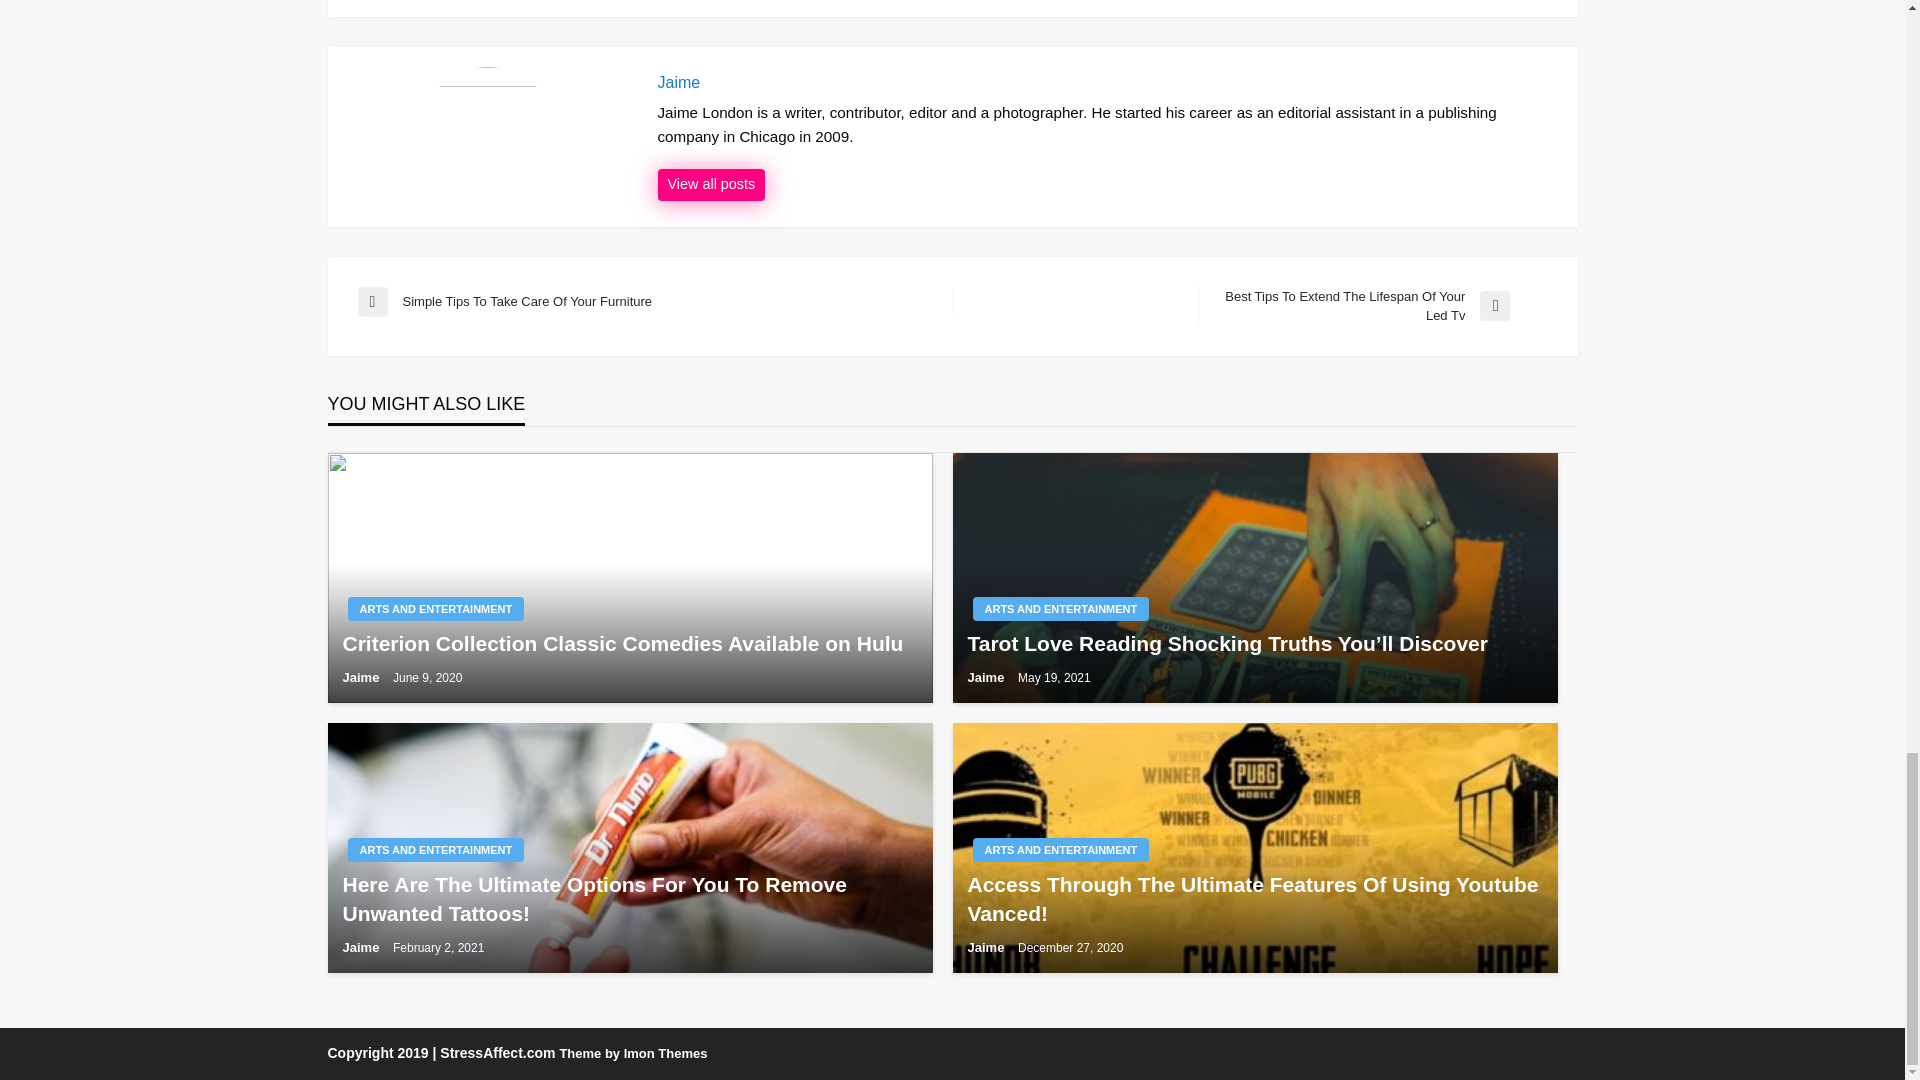  Describe the element at coordinates (1372, 306) in the screenshot. I see `Jaime` at that location.